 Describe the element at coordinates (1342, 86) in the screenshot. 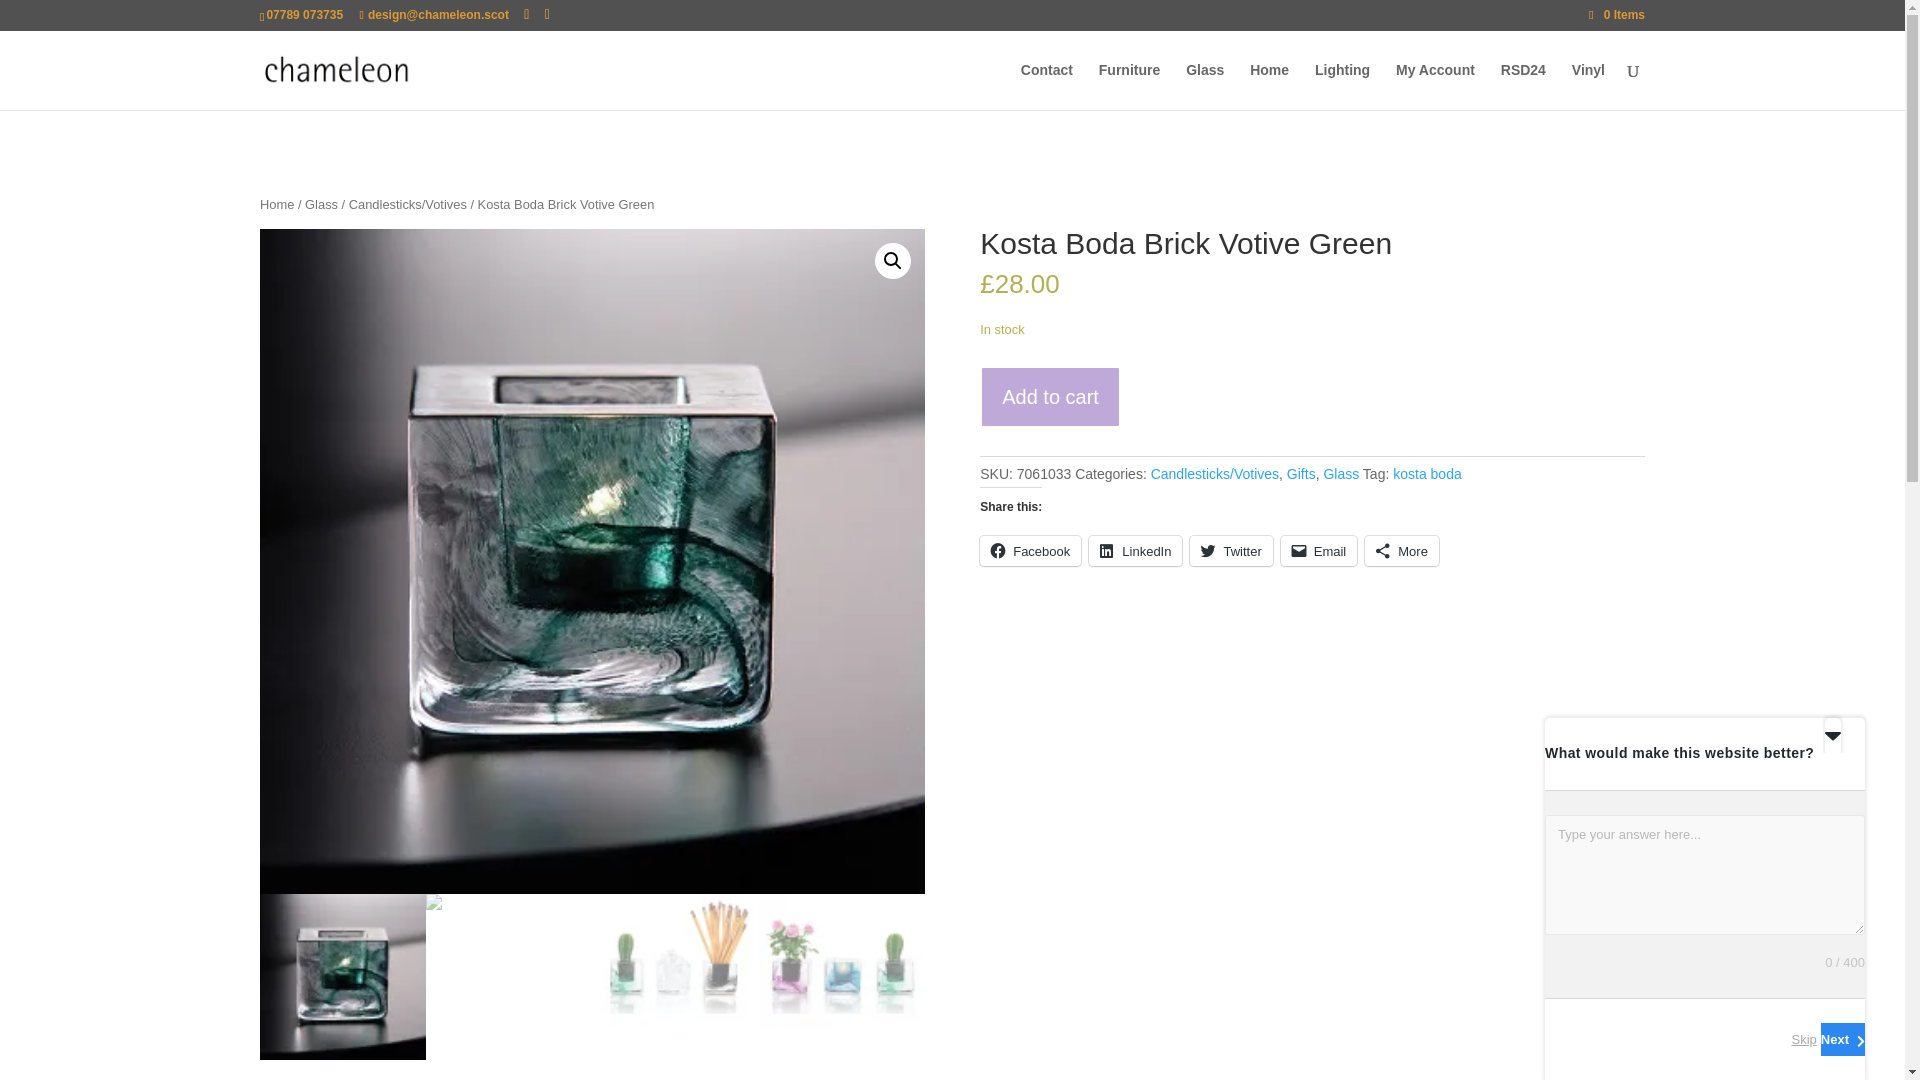

I see `Lighting` at that location.